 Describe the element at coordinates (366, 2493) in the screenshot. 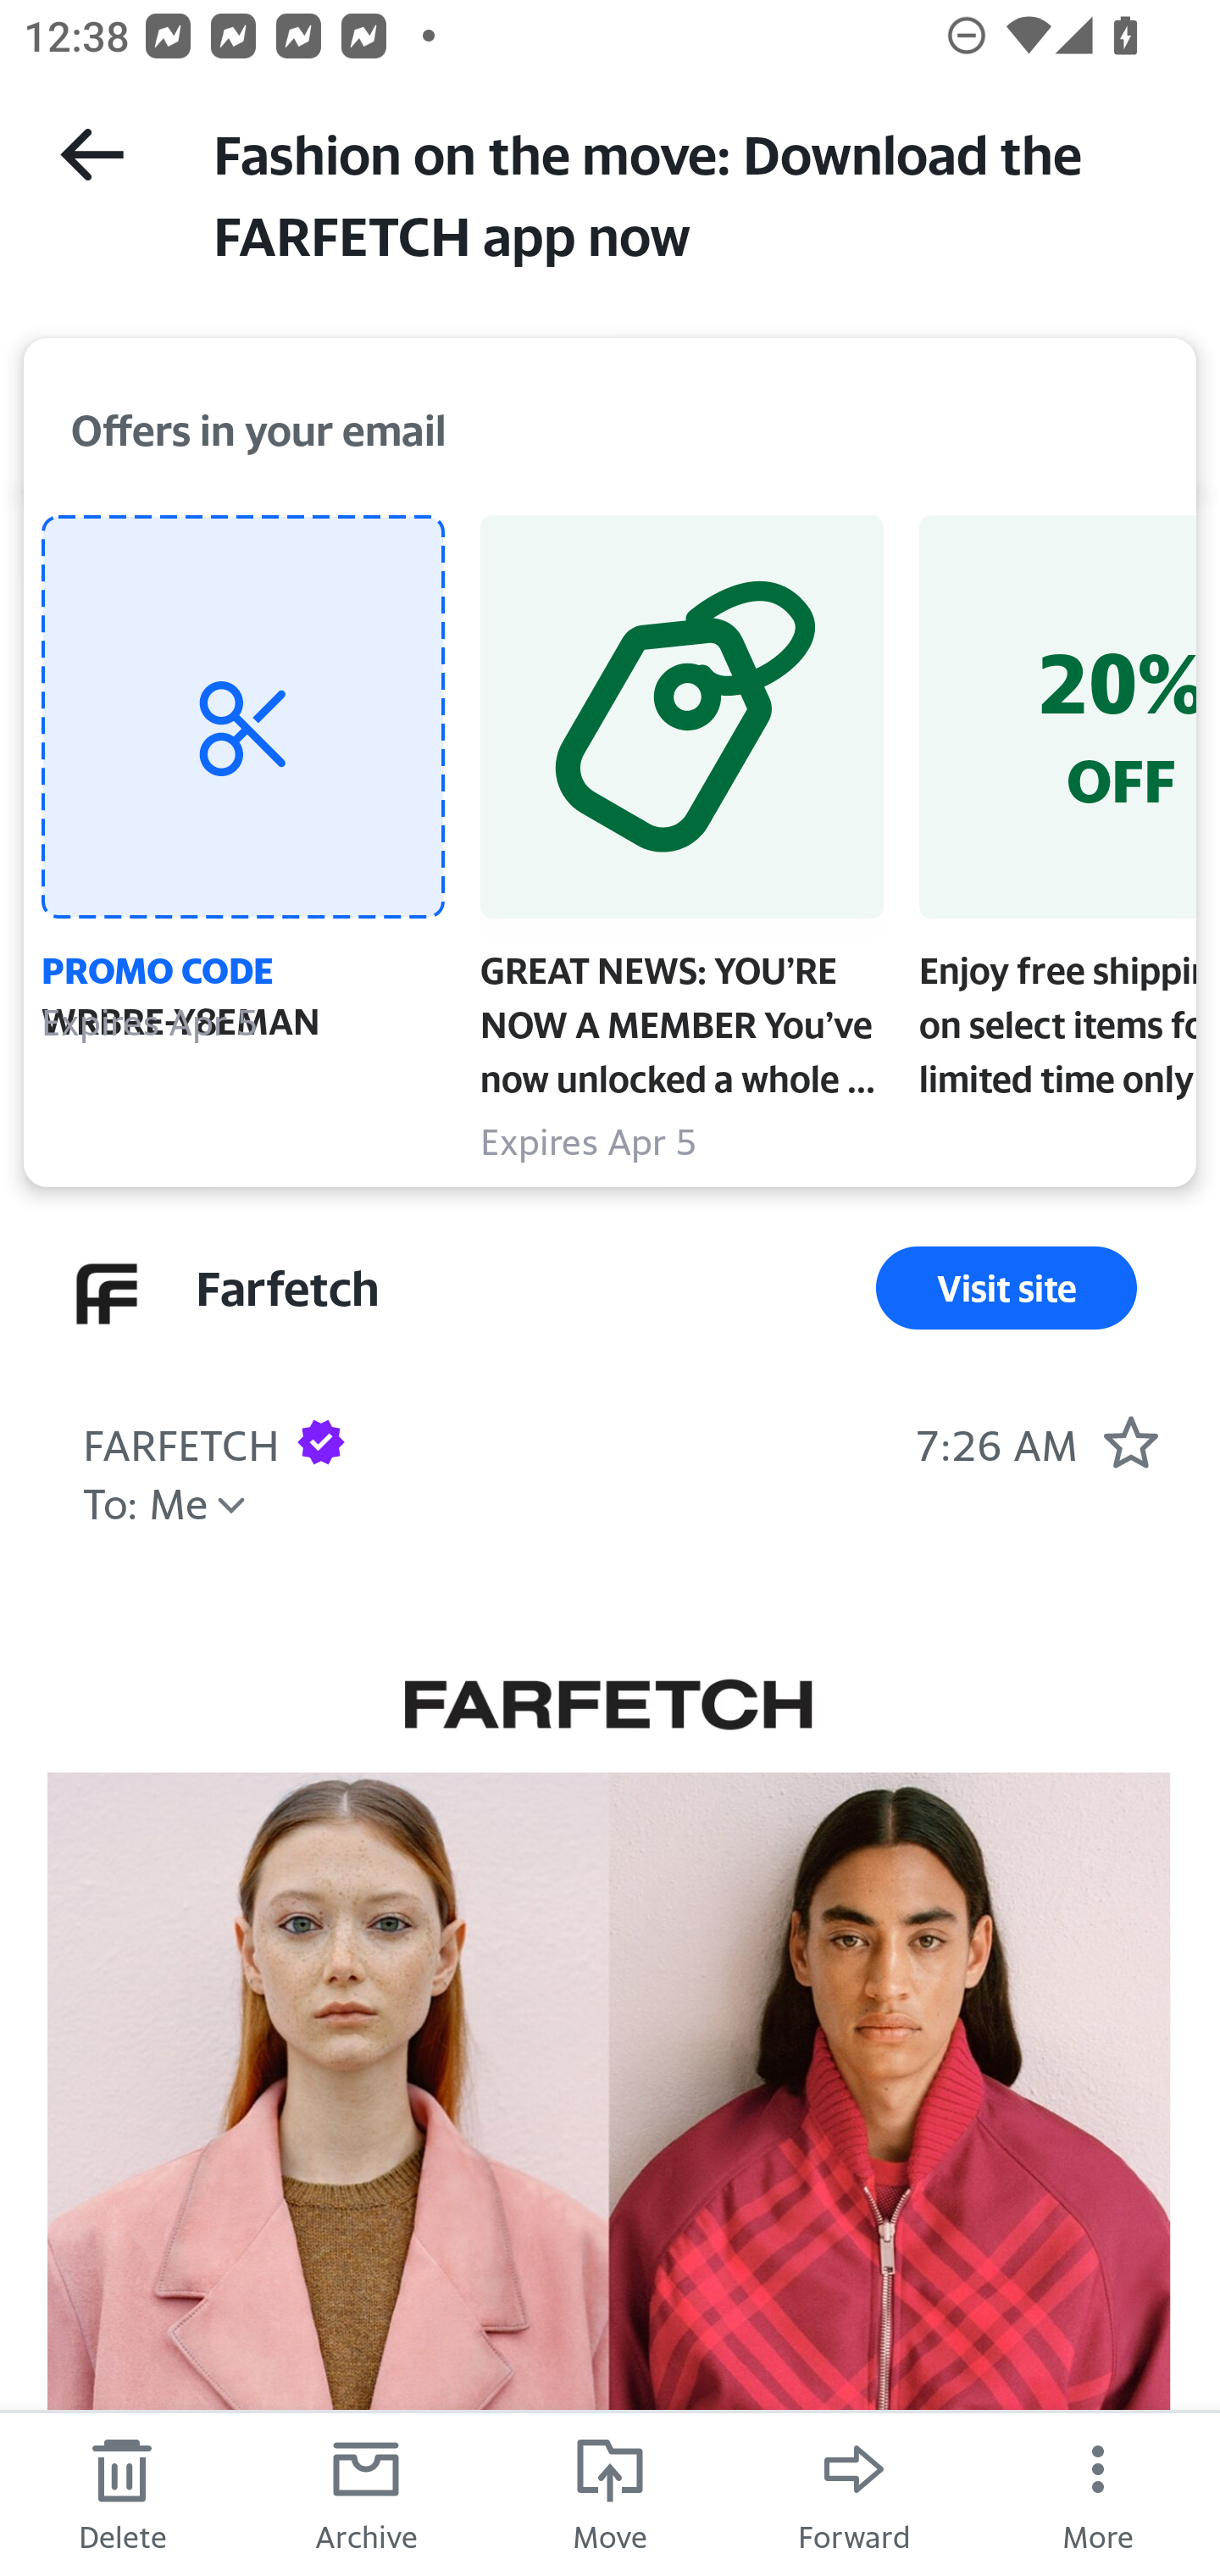

I see `Archive` at that location.